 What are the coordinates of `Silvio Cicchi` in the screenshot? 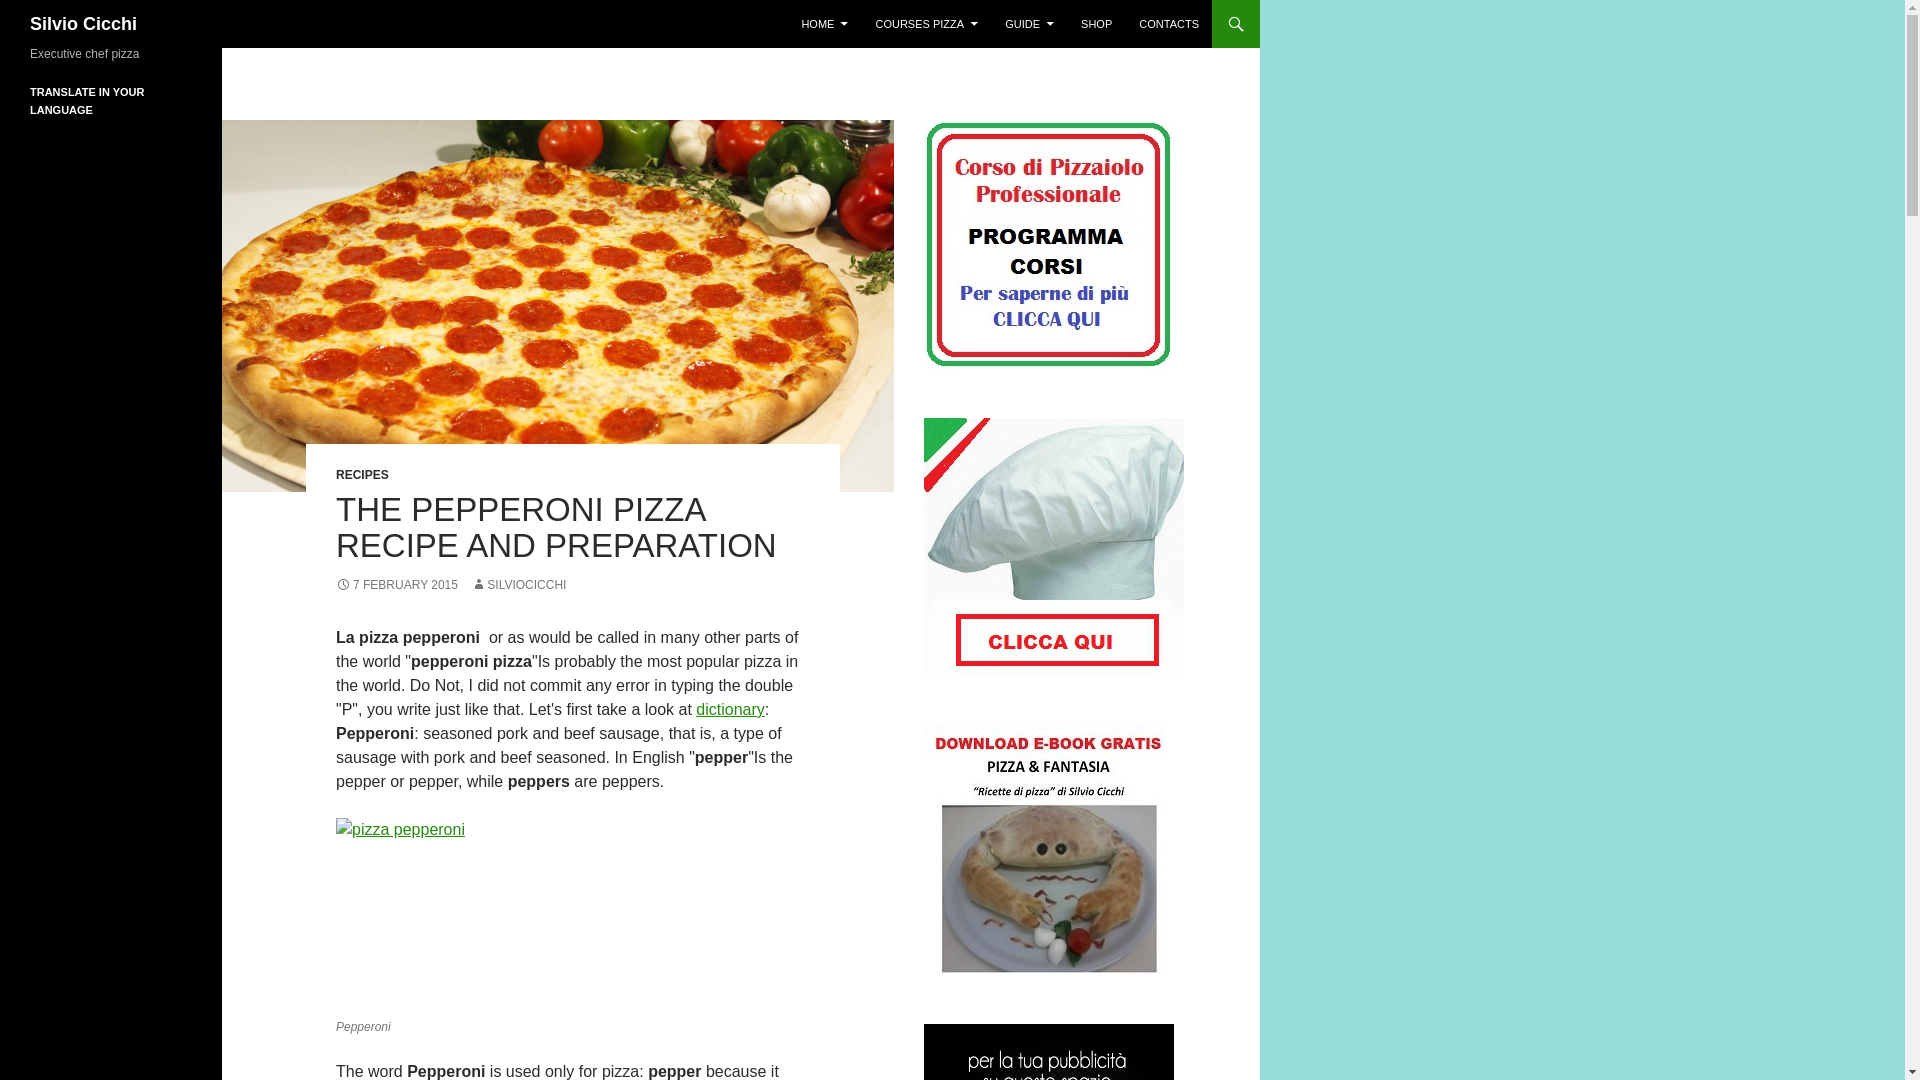 It's located at (83, 24).